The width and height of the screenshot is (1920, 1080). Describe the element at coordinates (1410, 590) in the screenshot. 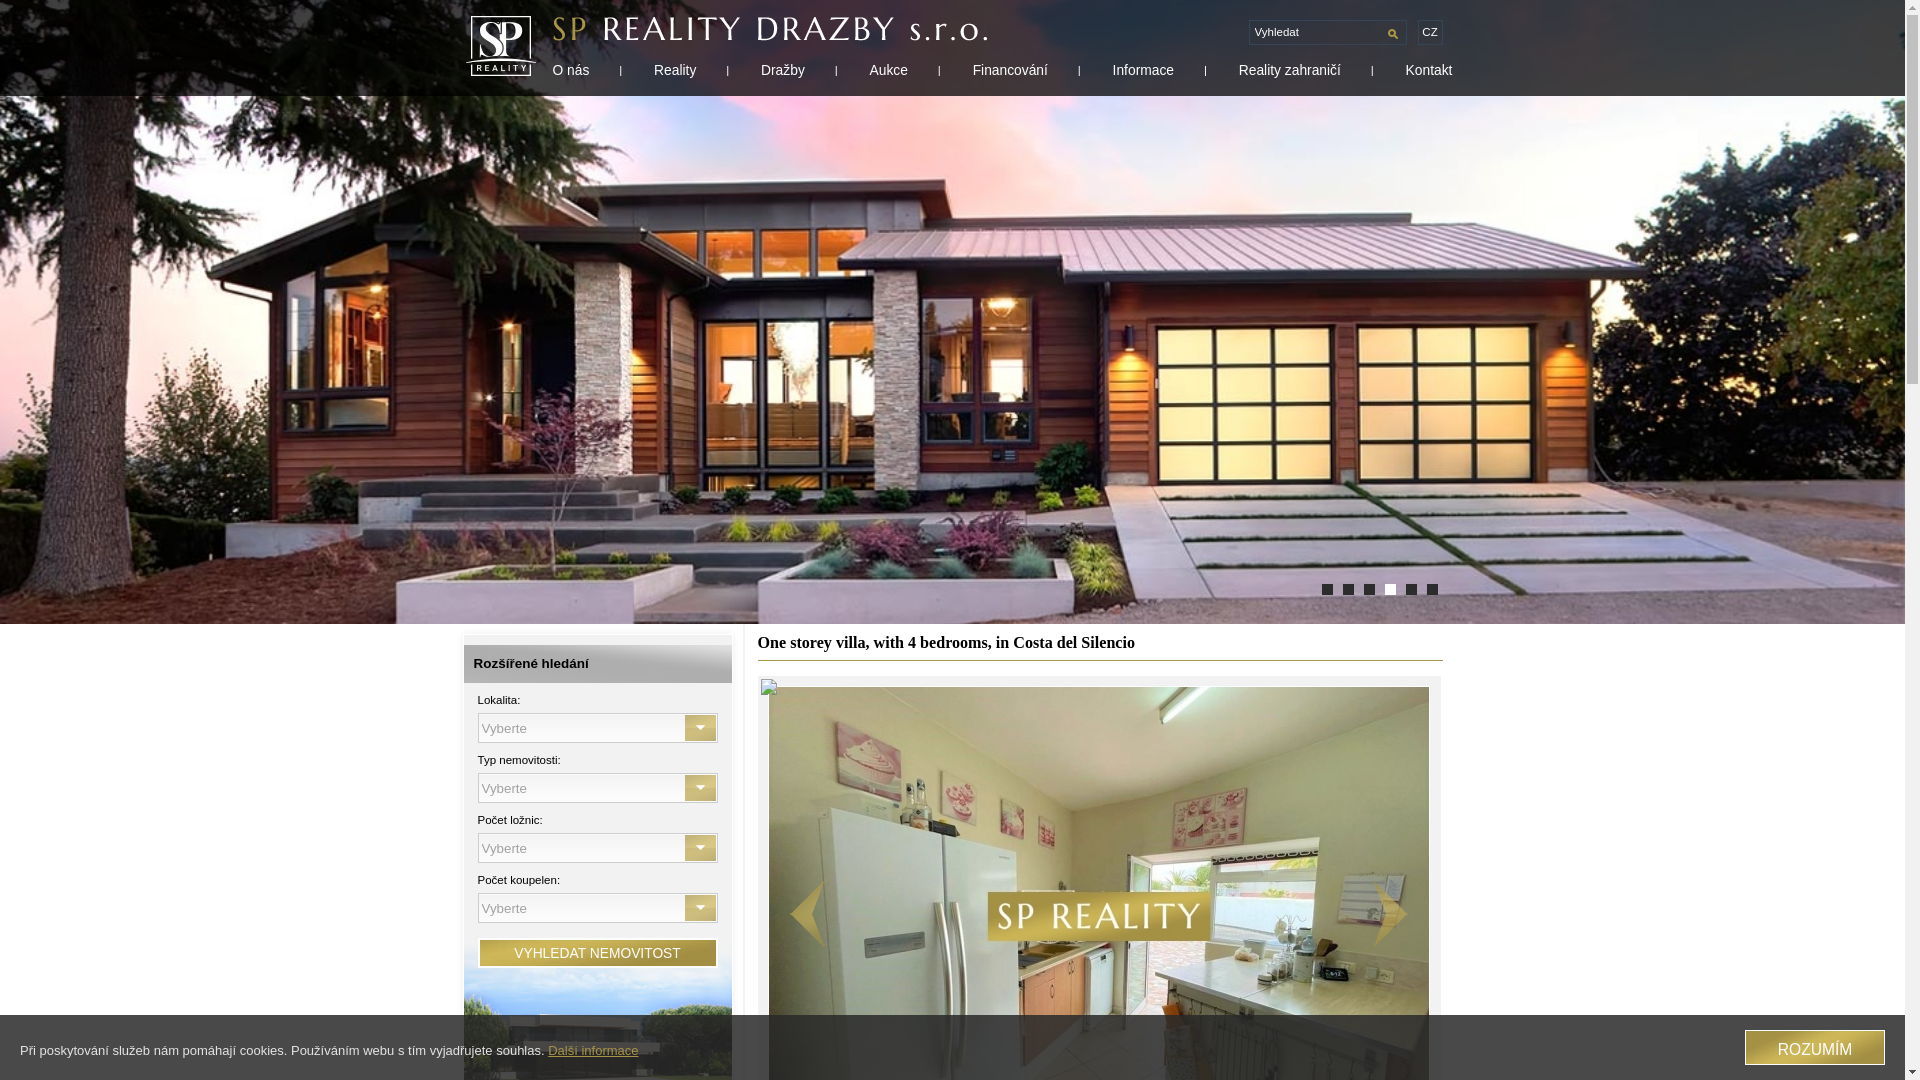

I see `2` at that location.